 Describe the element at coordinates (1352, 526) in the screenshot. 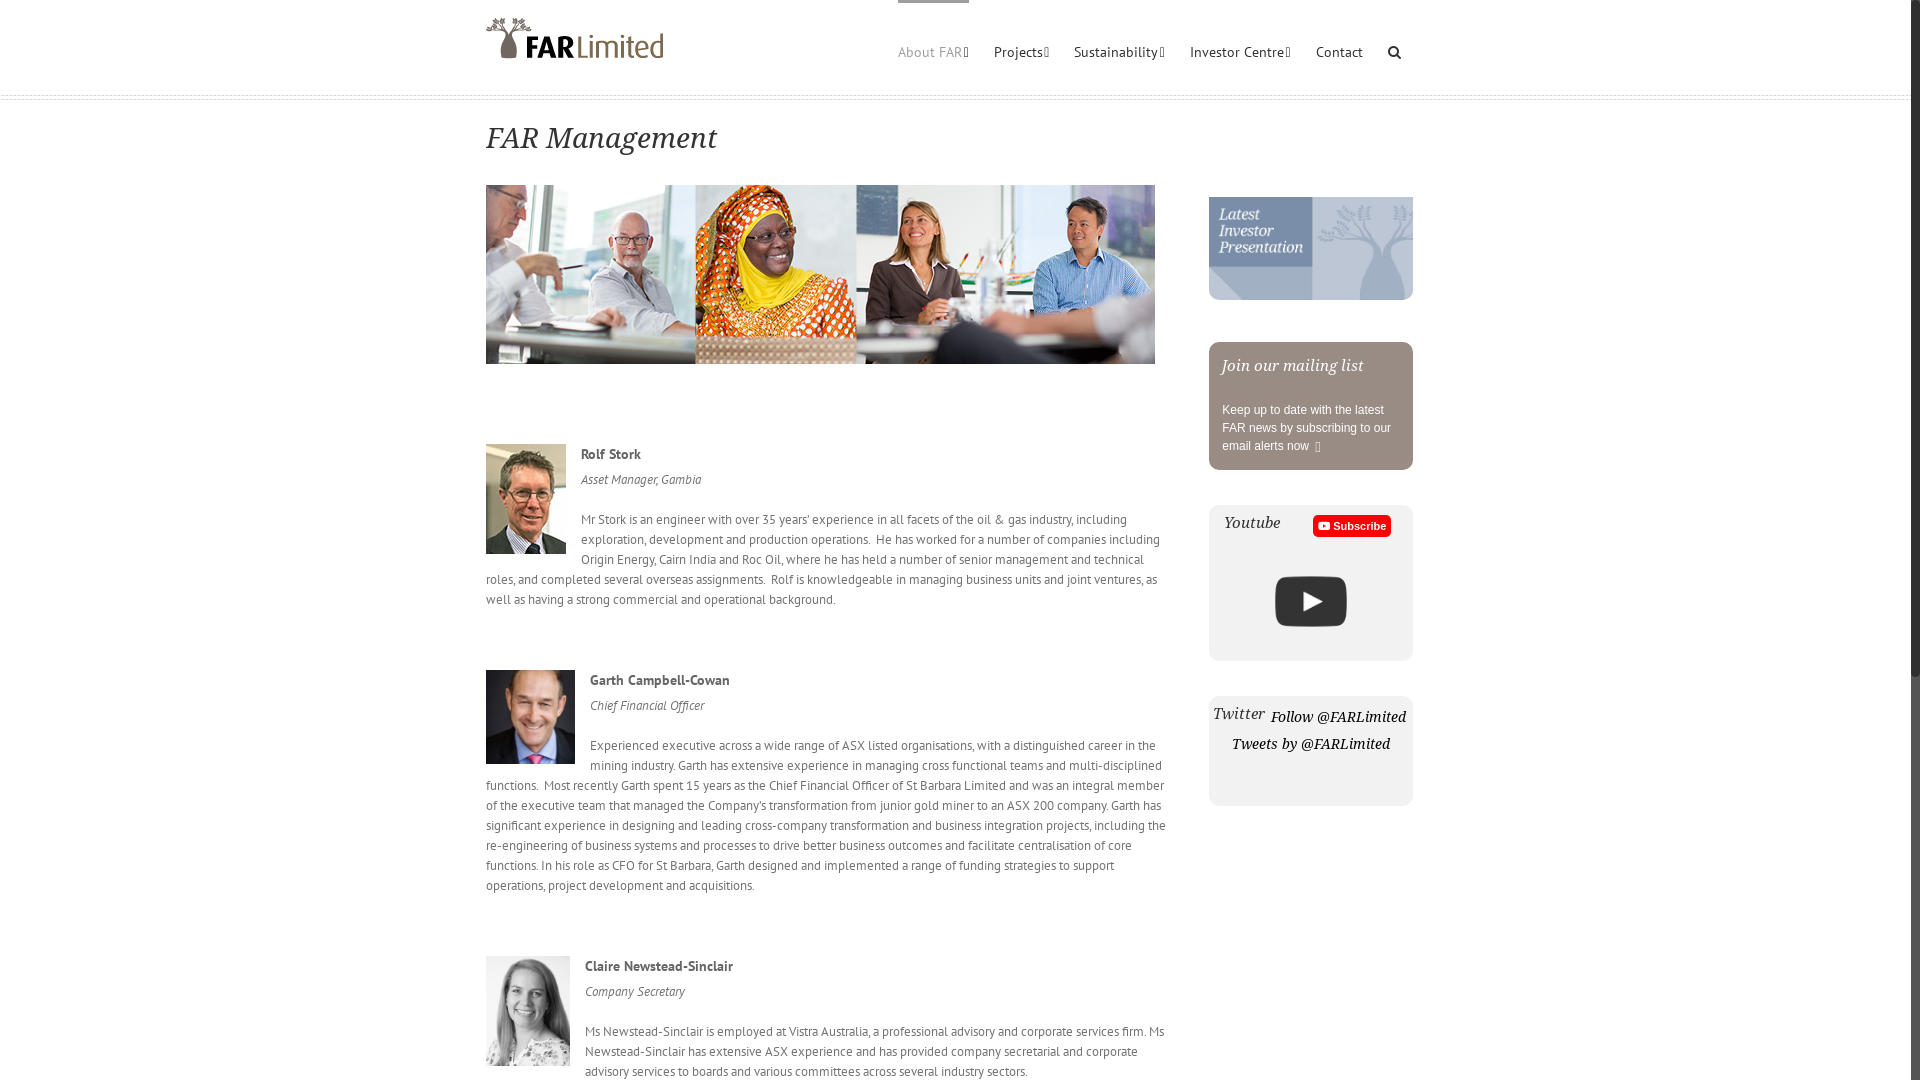

I see `Subscribe` at that location.